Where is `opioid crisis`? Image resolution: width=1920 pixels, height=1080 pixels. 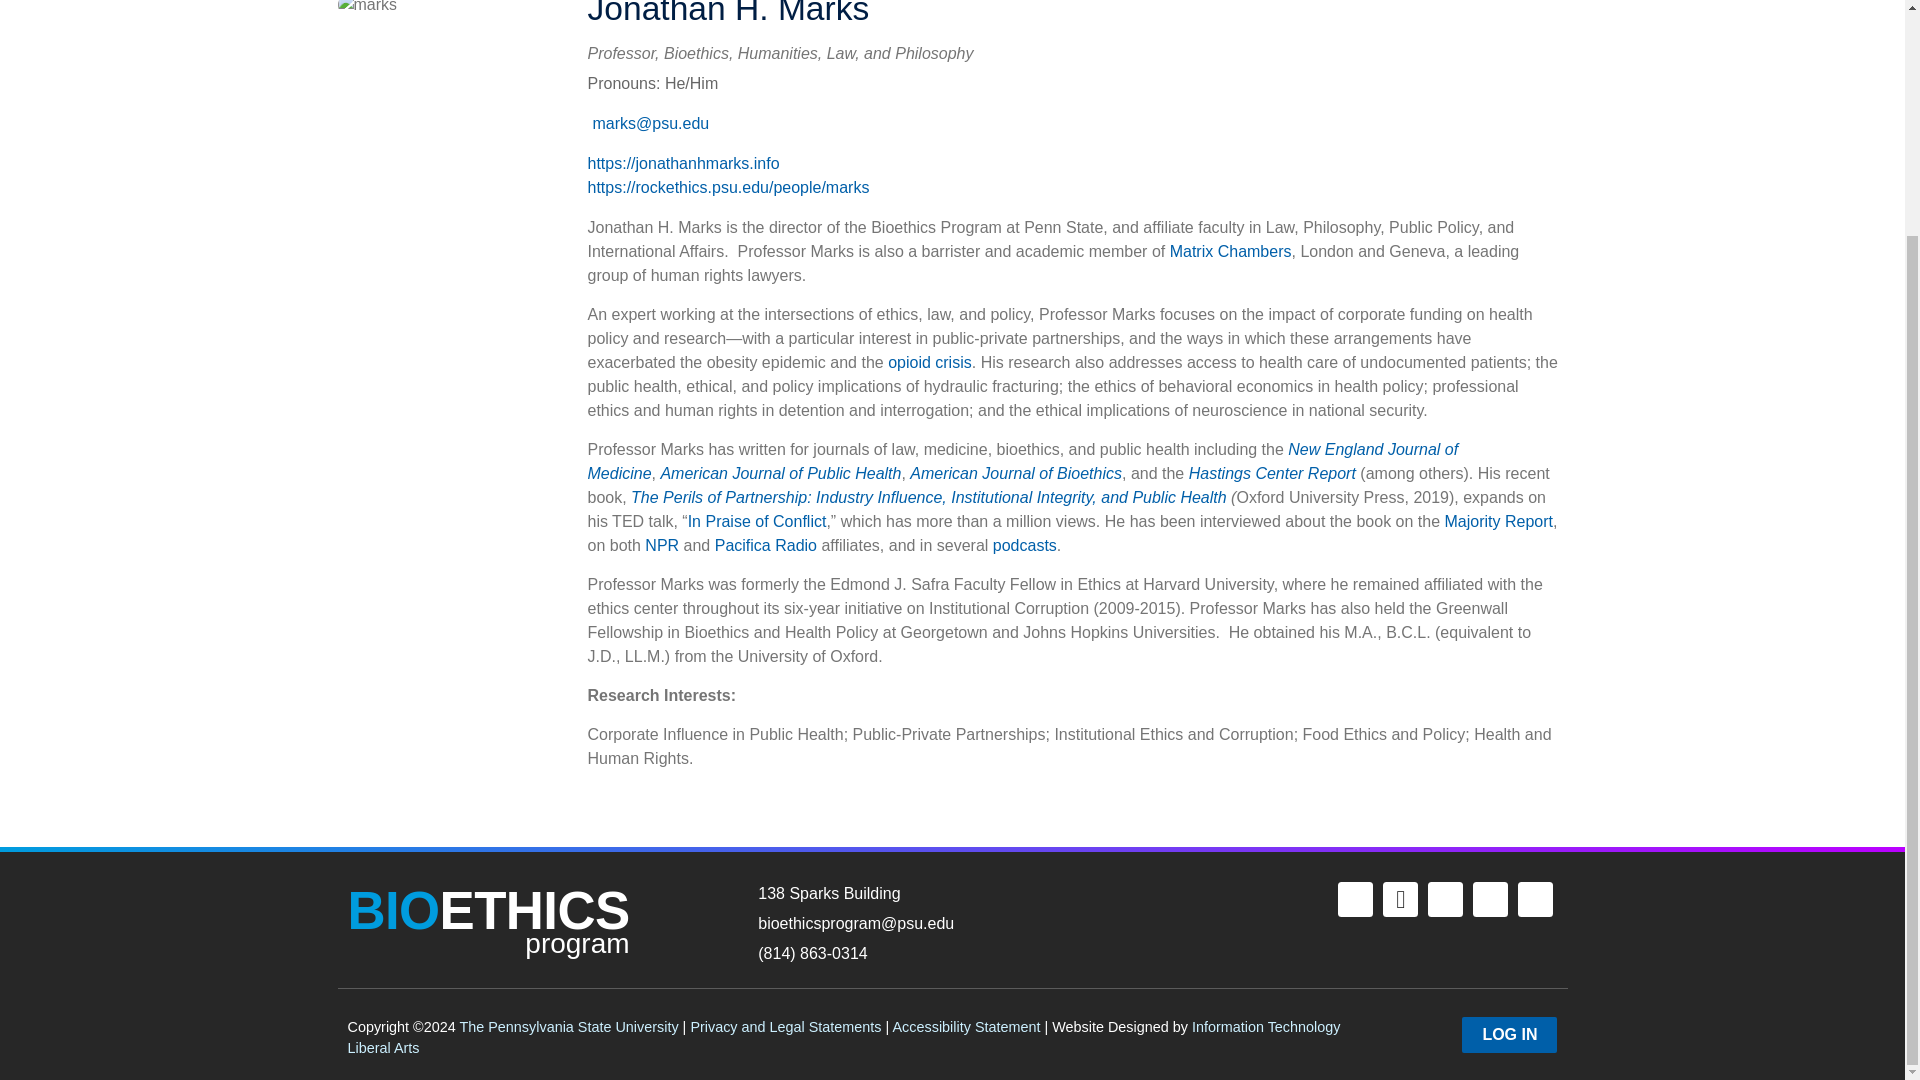 opioid crisis is located at coordinates (929, 362).